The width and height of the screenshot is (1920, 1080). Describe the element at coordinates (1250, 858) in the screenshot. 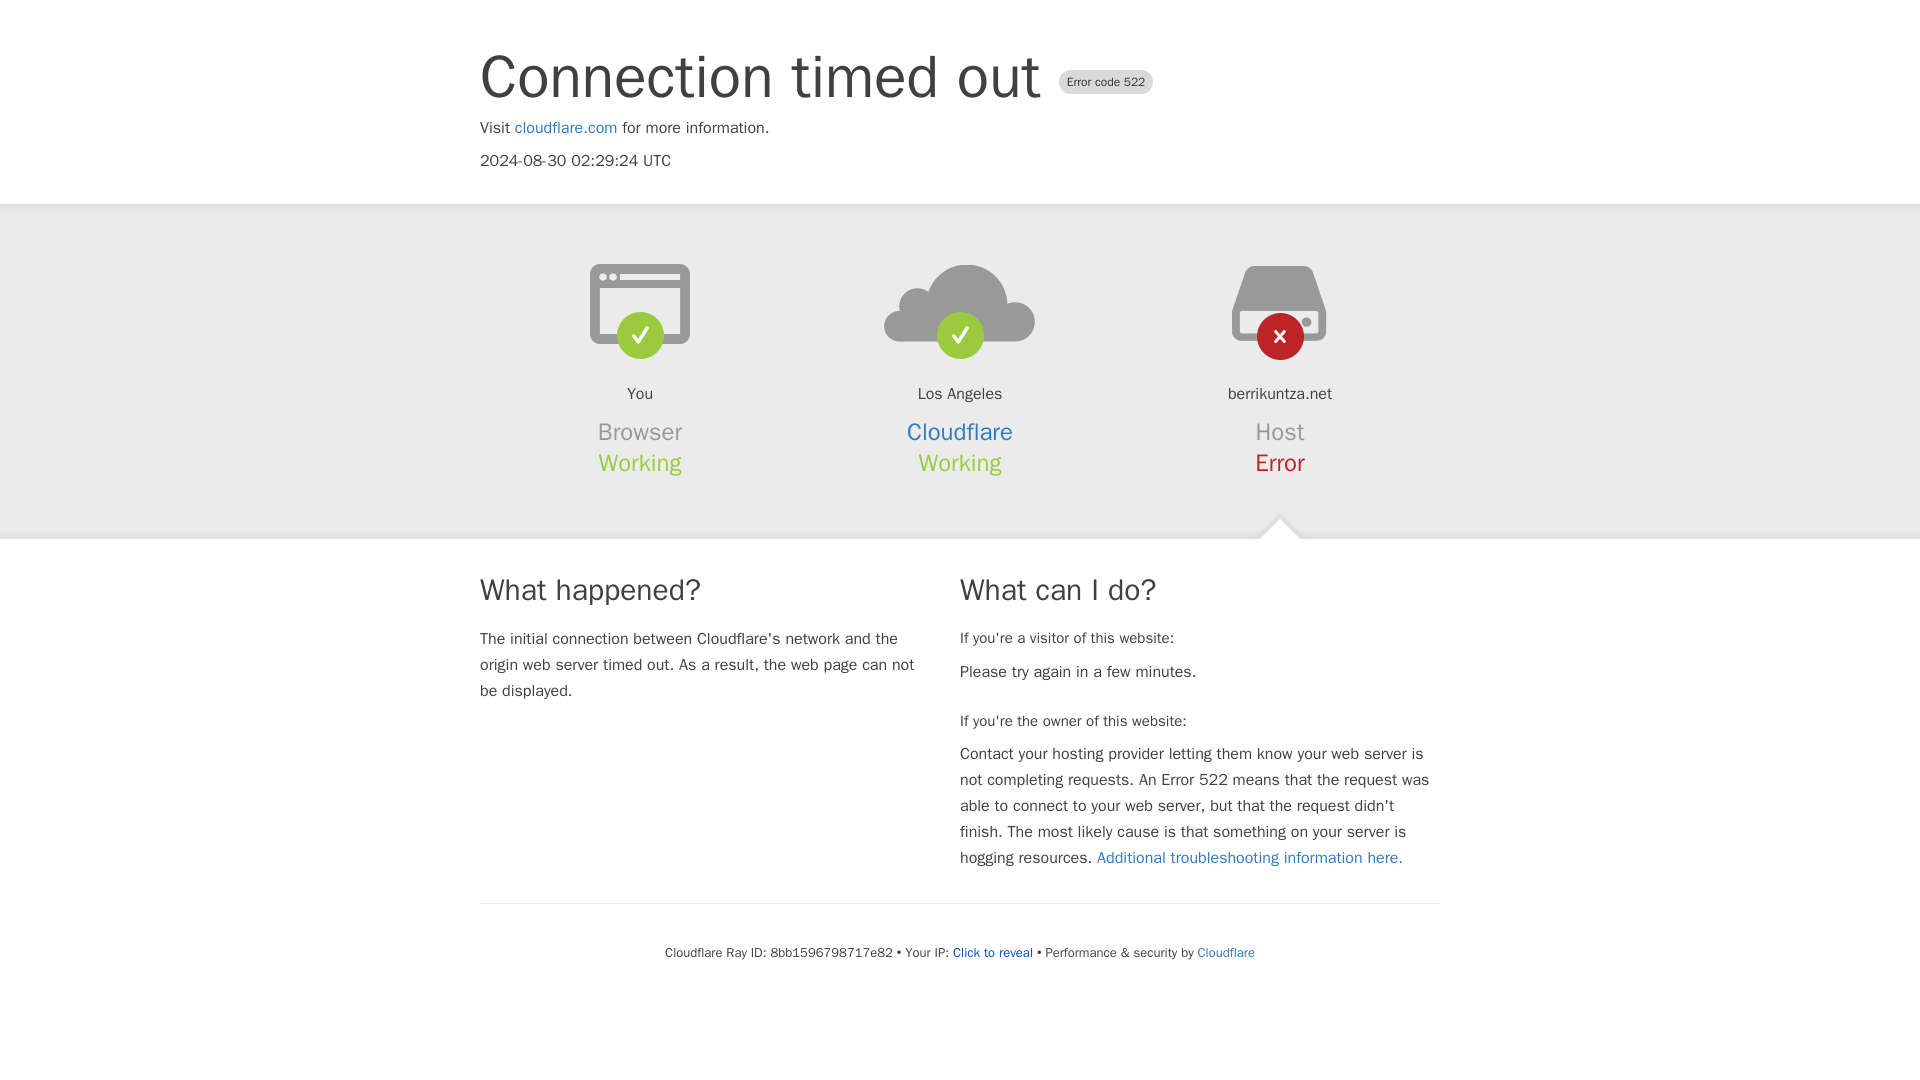

I see `Additional troubleshooting information here.` at that location.